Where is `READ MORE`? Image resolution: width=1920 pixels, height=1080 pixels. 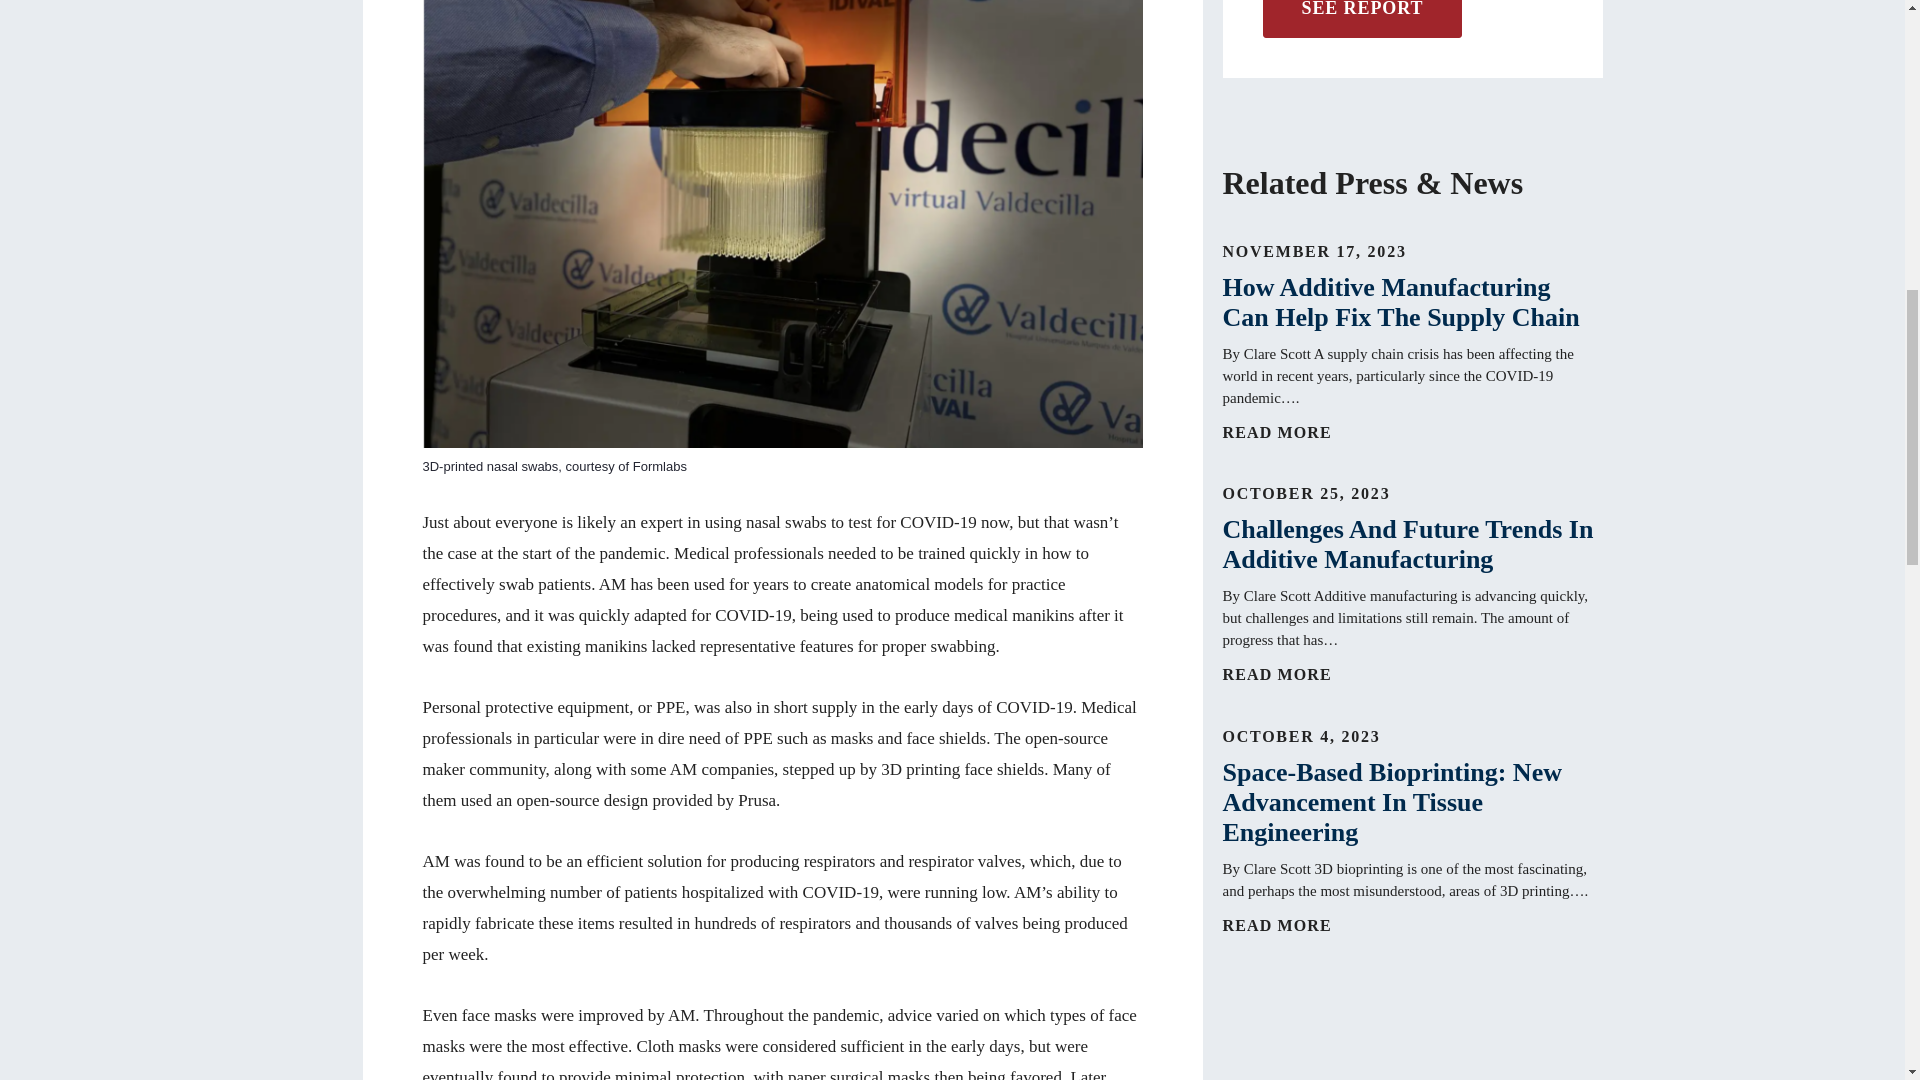 READ MORE is located at coordinates (1293, 432).